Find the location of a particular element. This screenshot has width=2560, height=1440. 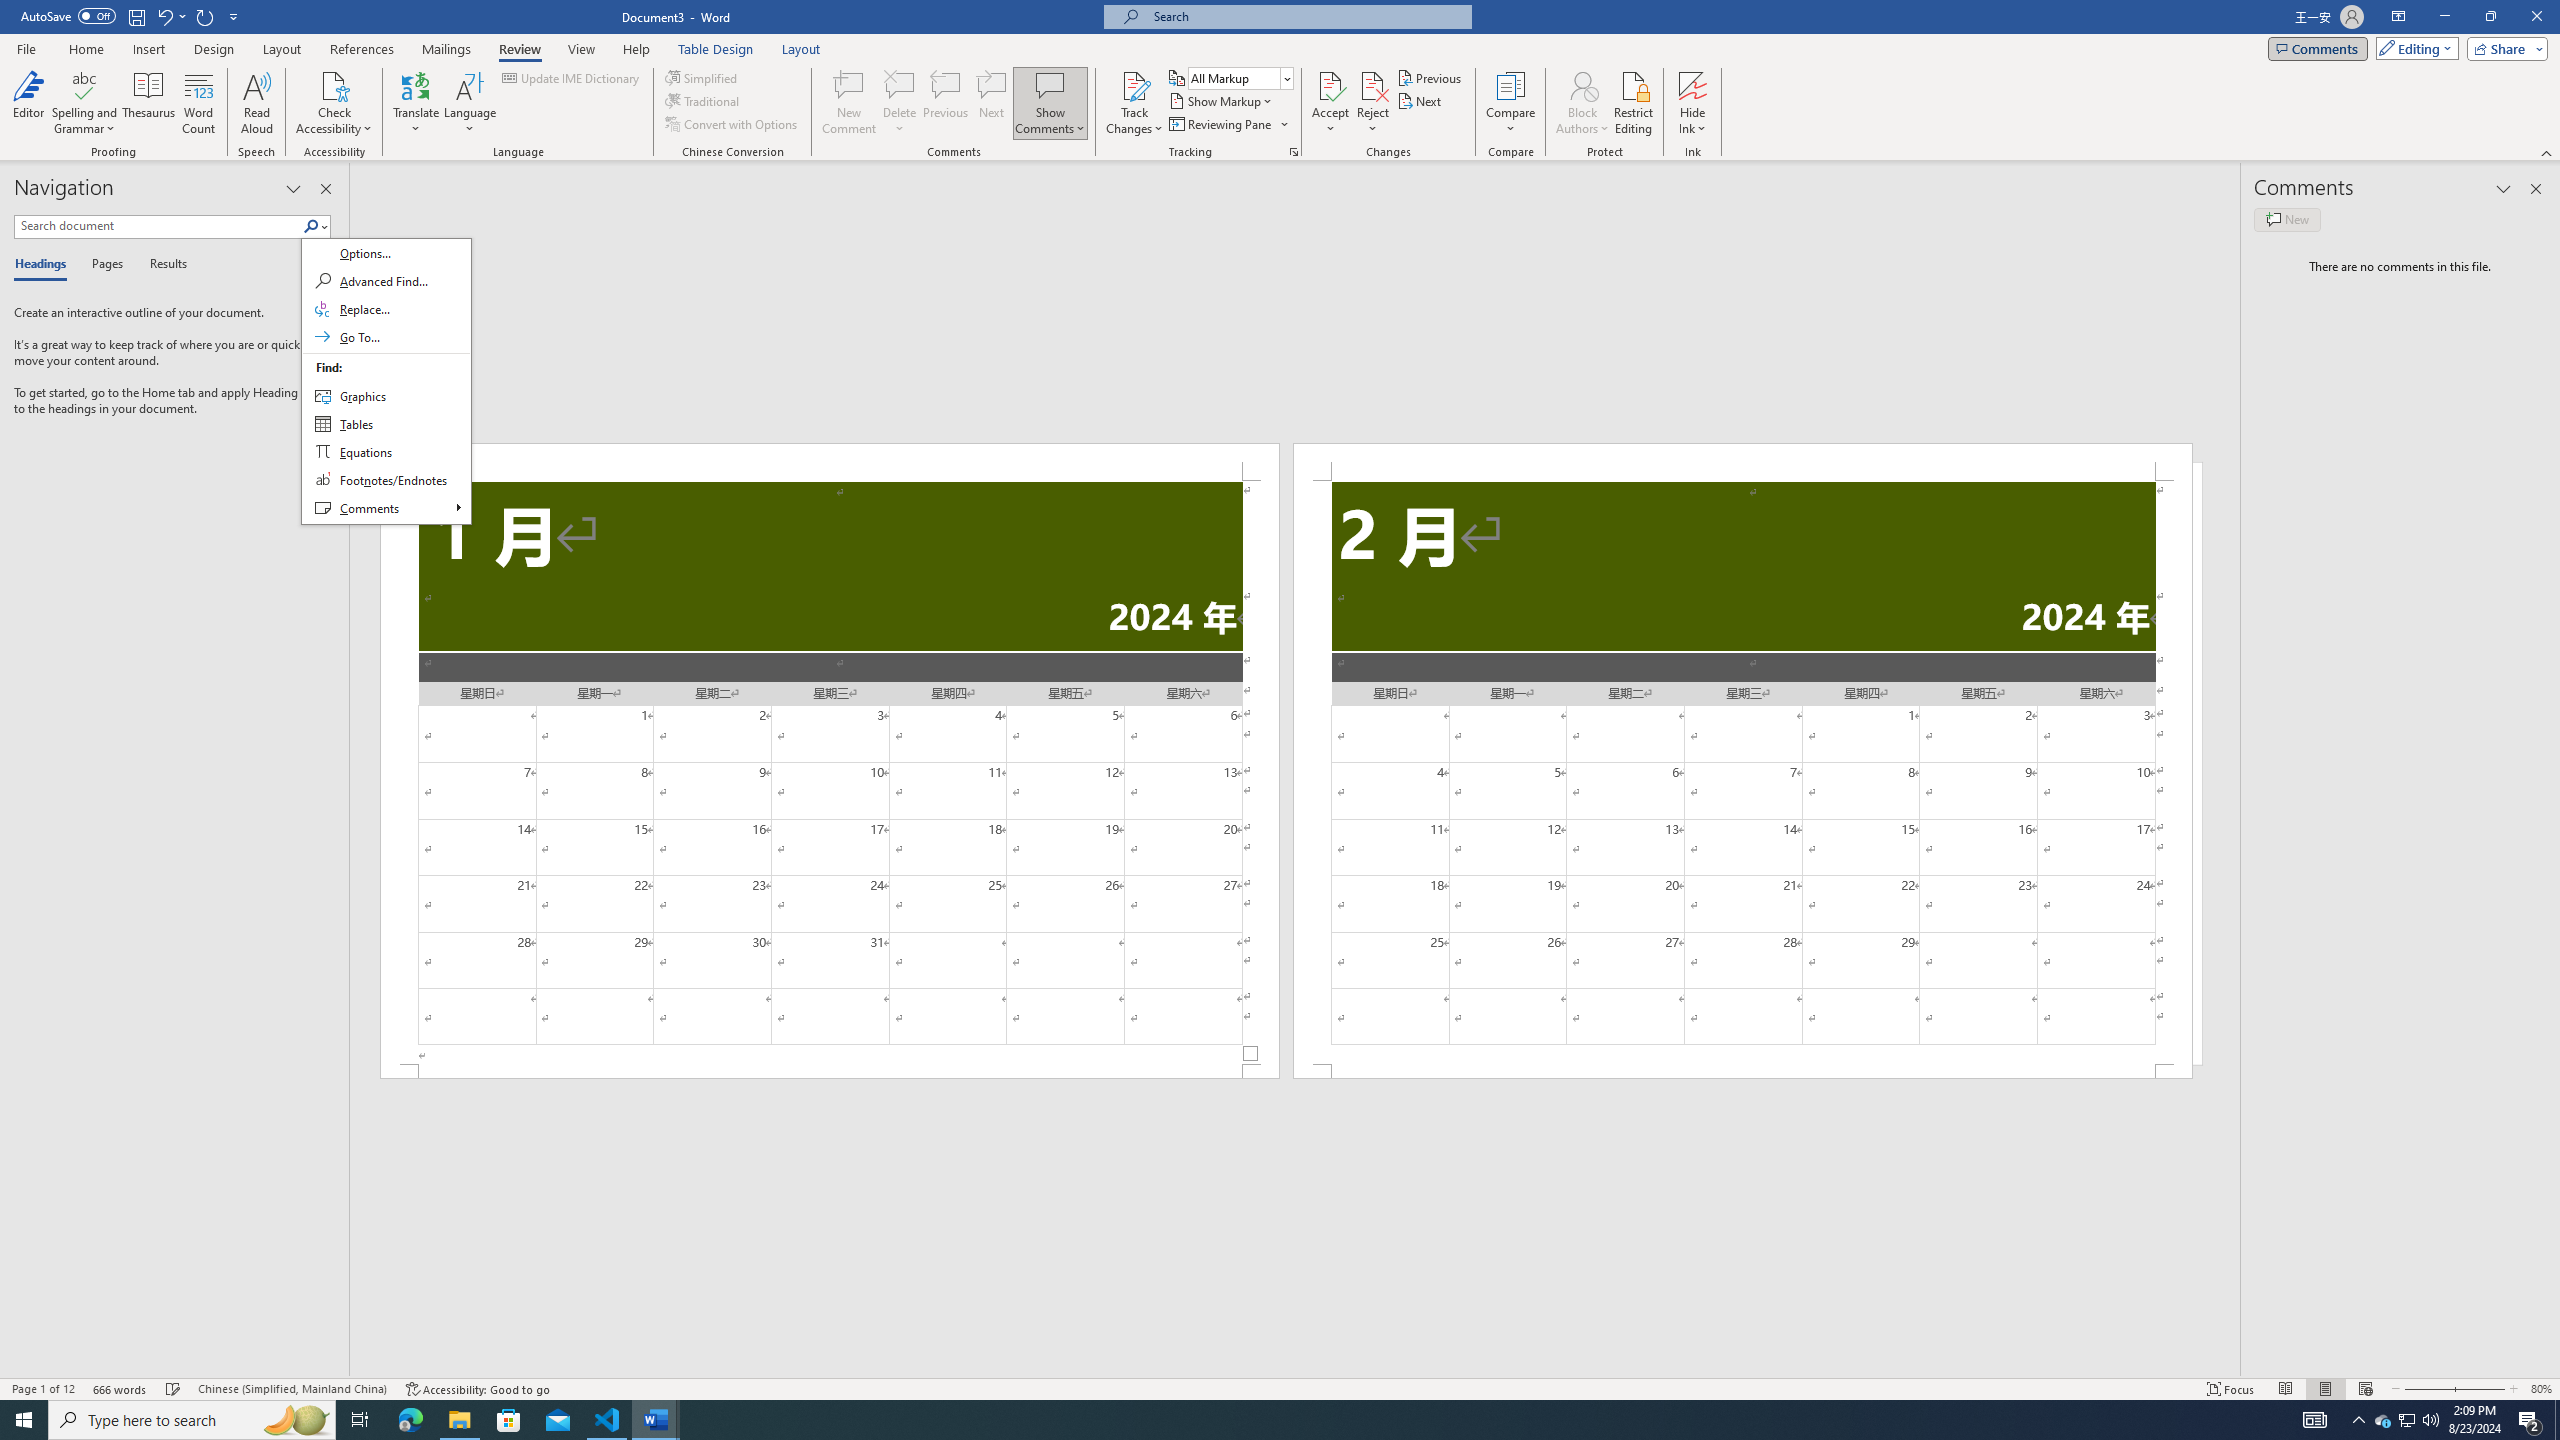

New Comment is located at coordinates (848, 103).